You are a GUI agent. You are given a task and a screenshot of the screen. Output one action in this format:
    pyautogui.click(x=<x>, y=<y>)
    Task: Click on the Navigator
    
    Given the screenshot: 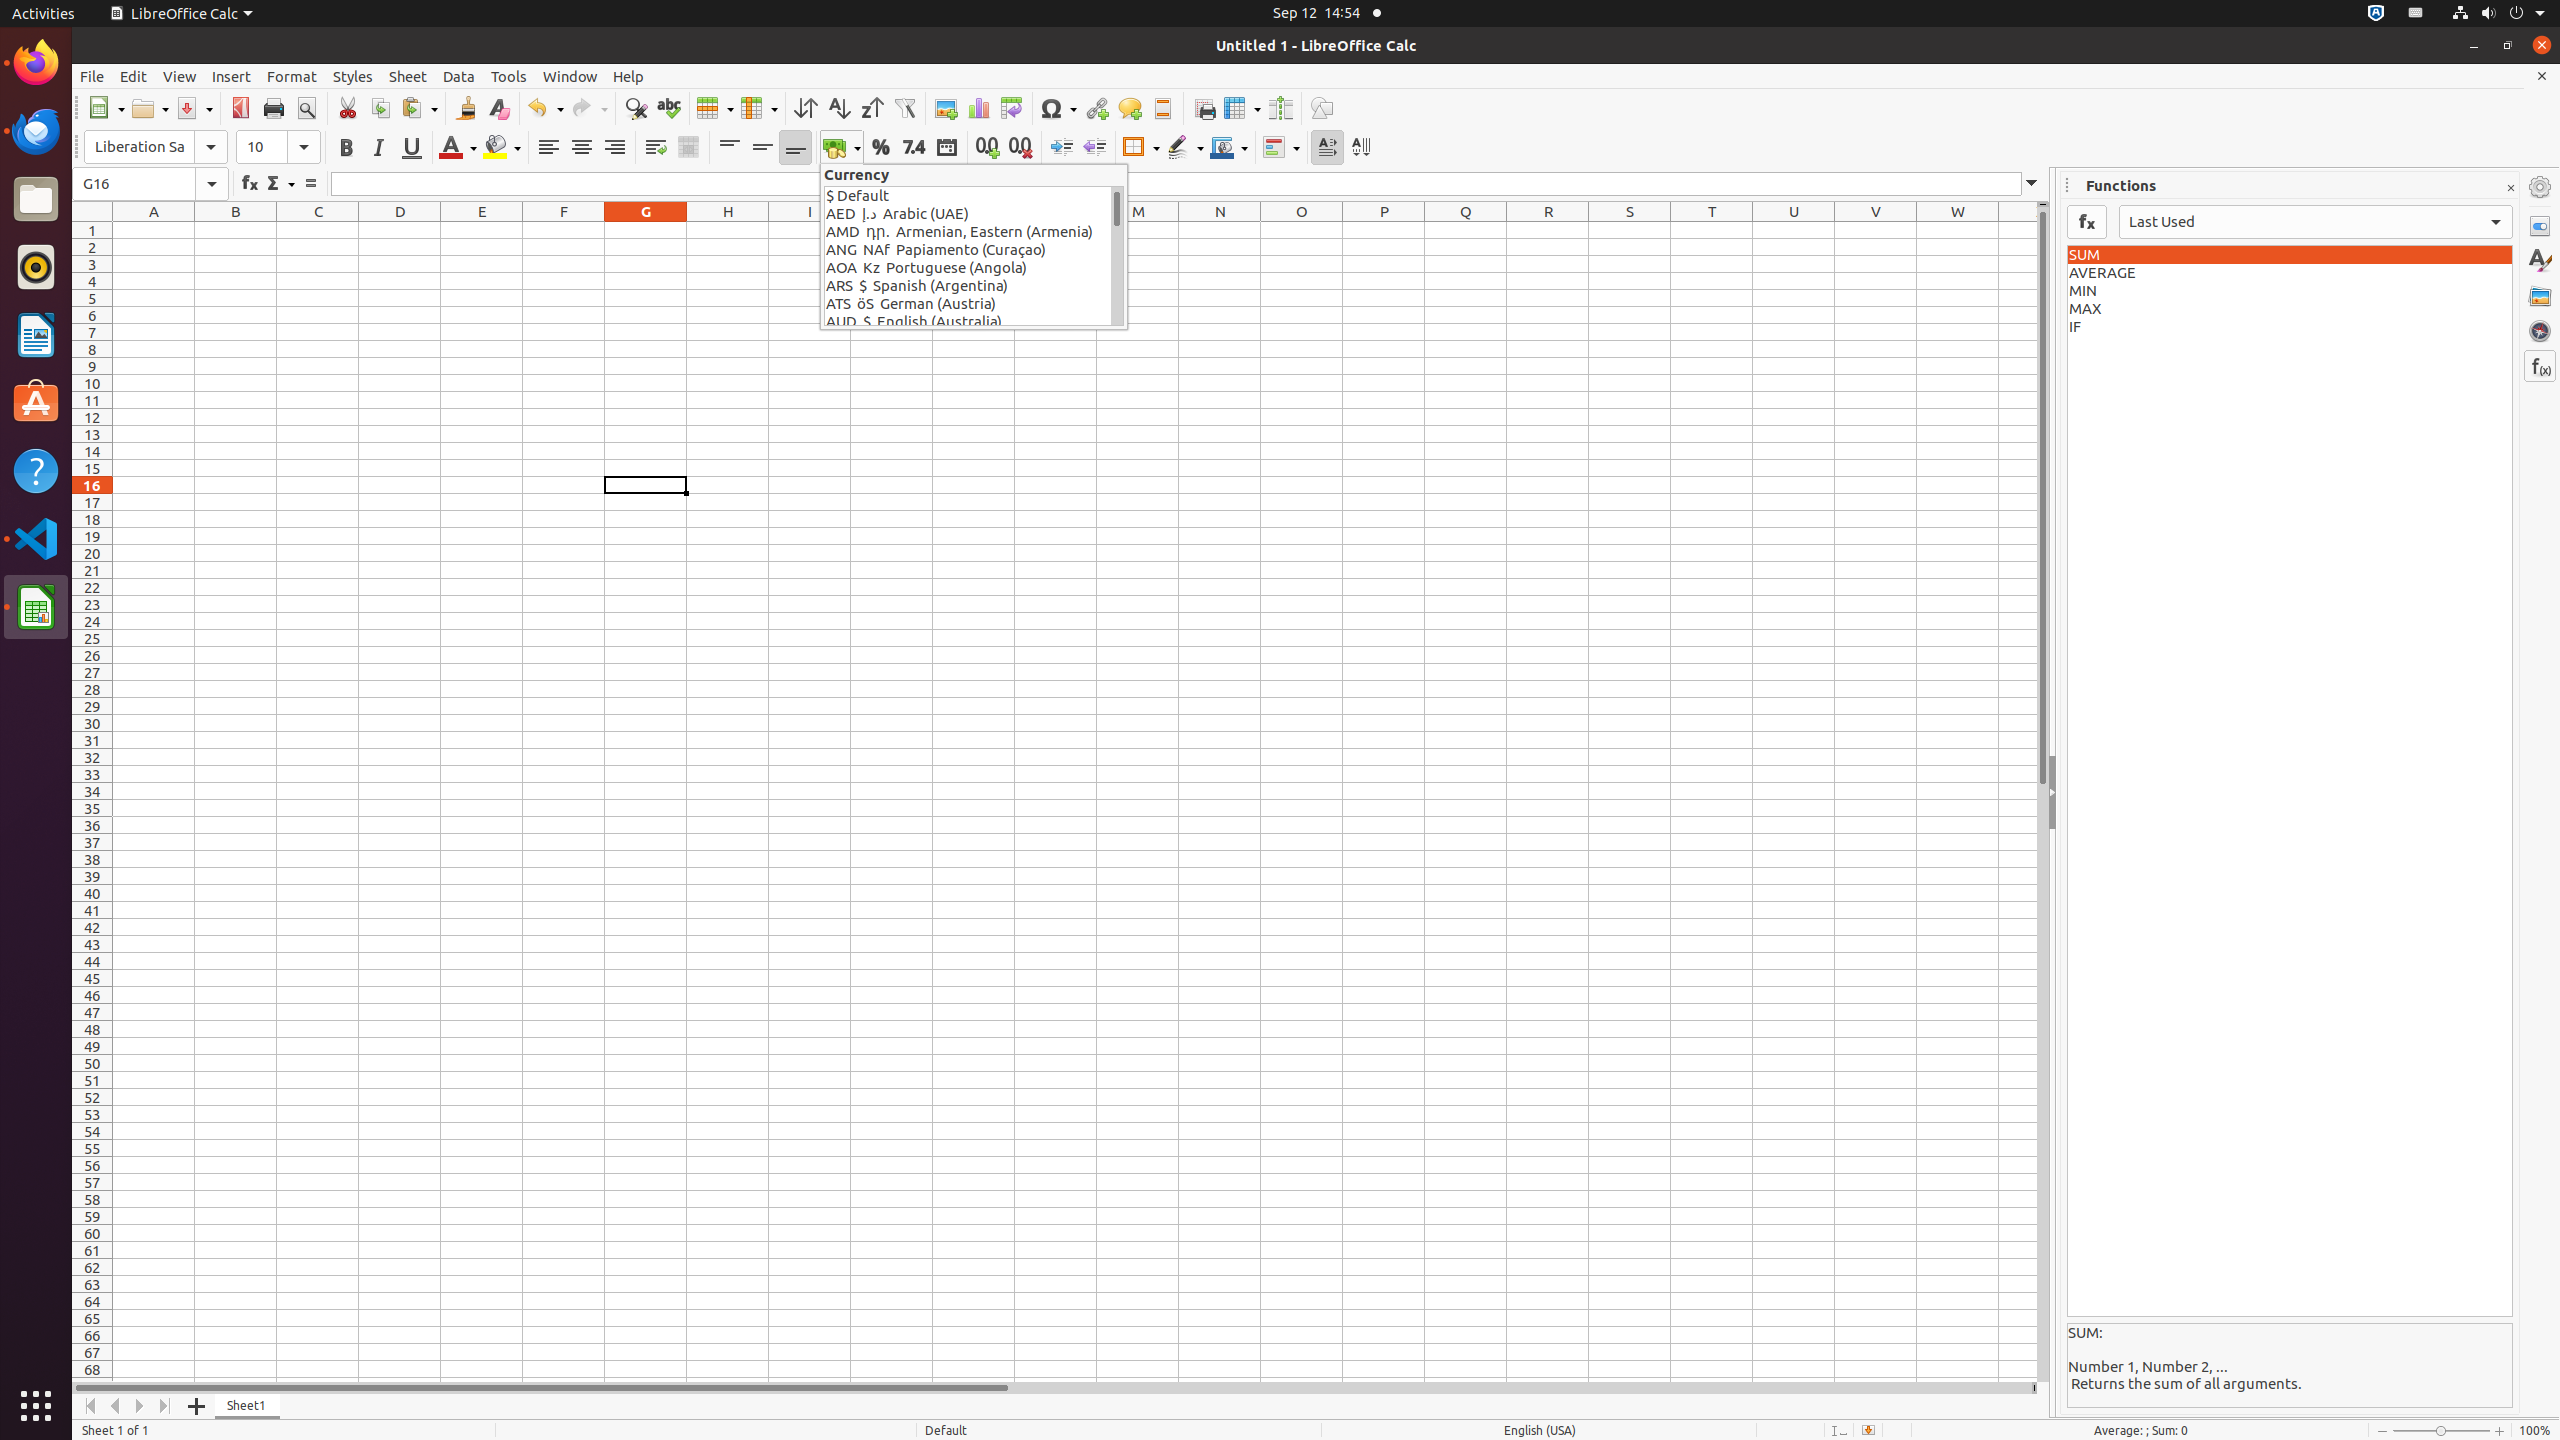 What is the action you would take?
    pyautogui.click(x=2540, y=331)
    